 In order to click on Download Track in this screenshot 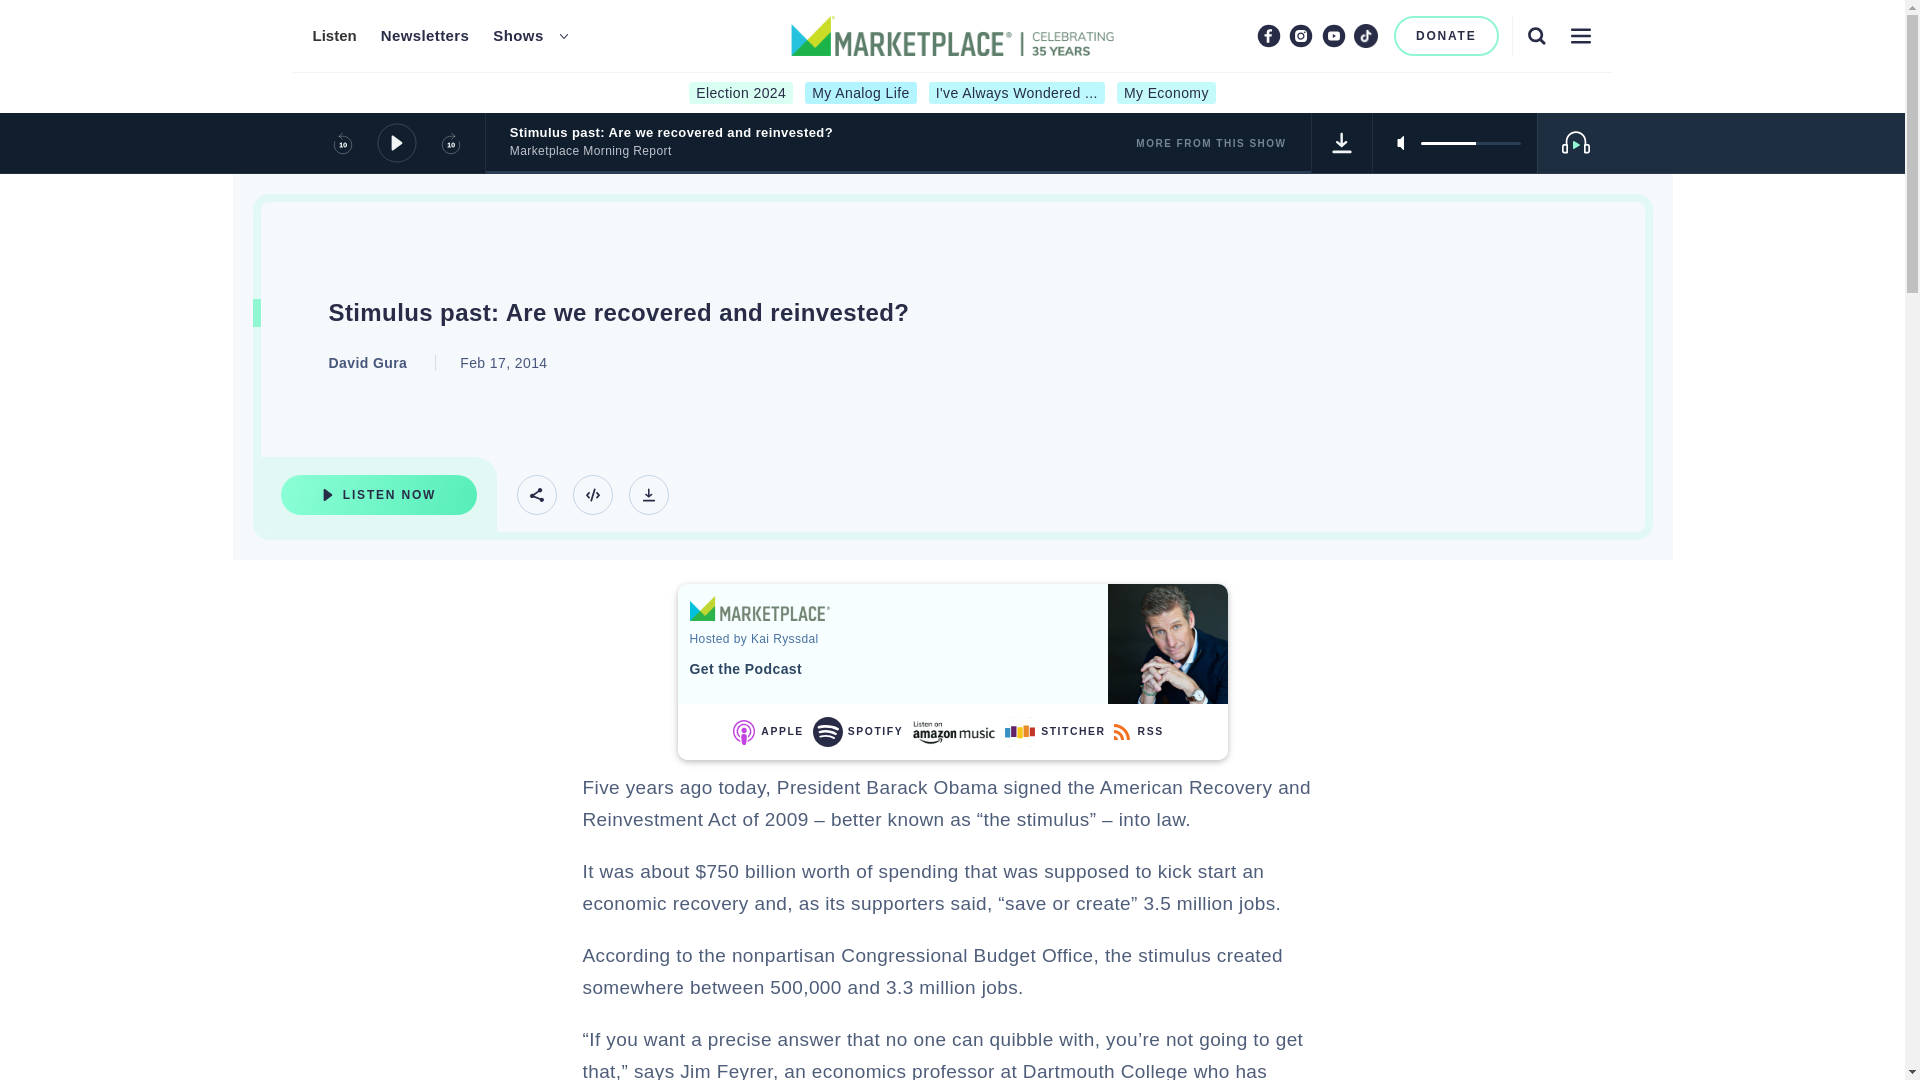, I will do `click(1342, 142)`.